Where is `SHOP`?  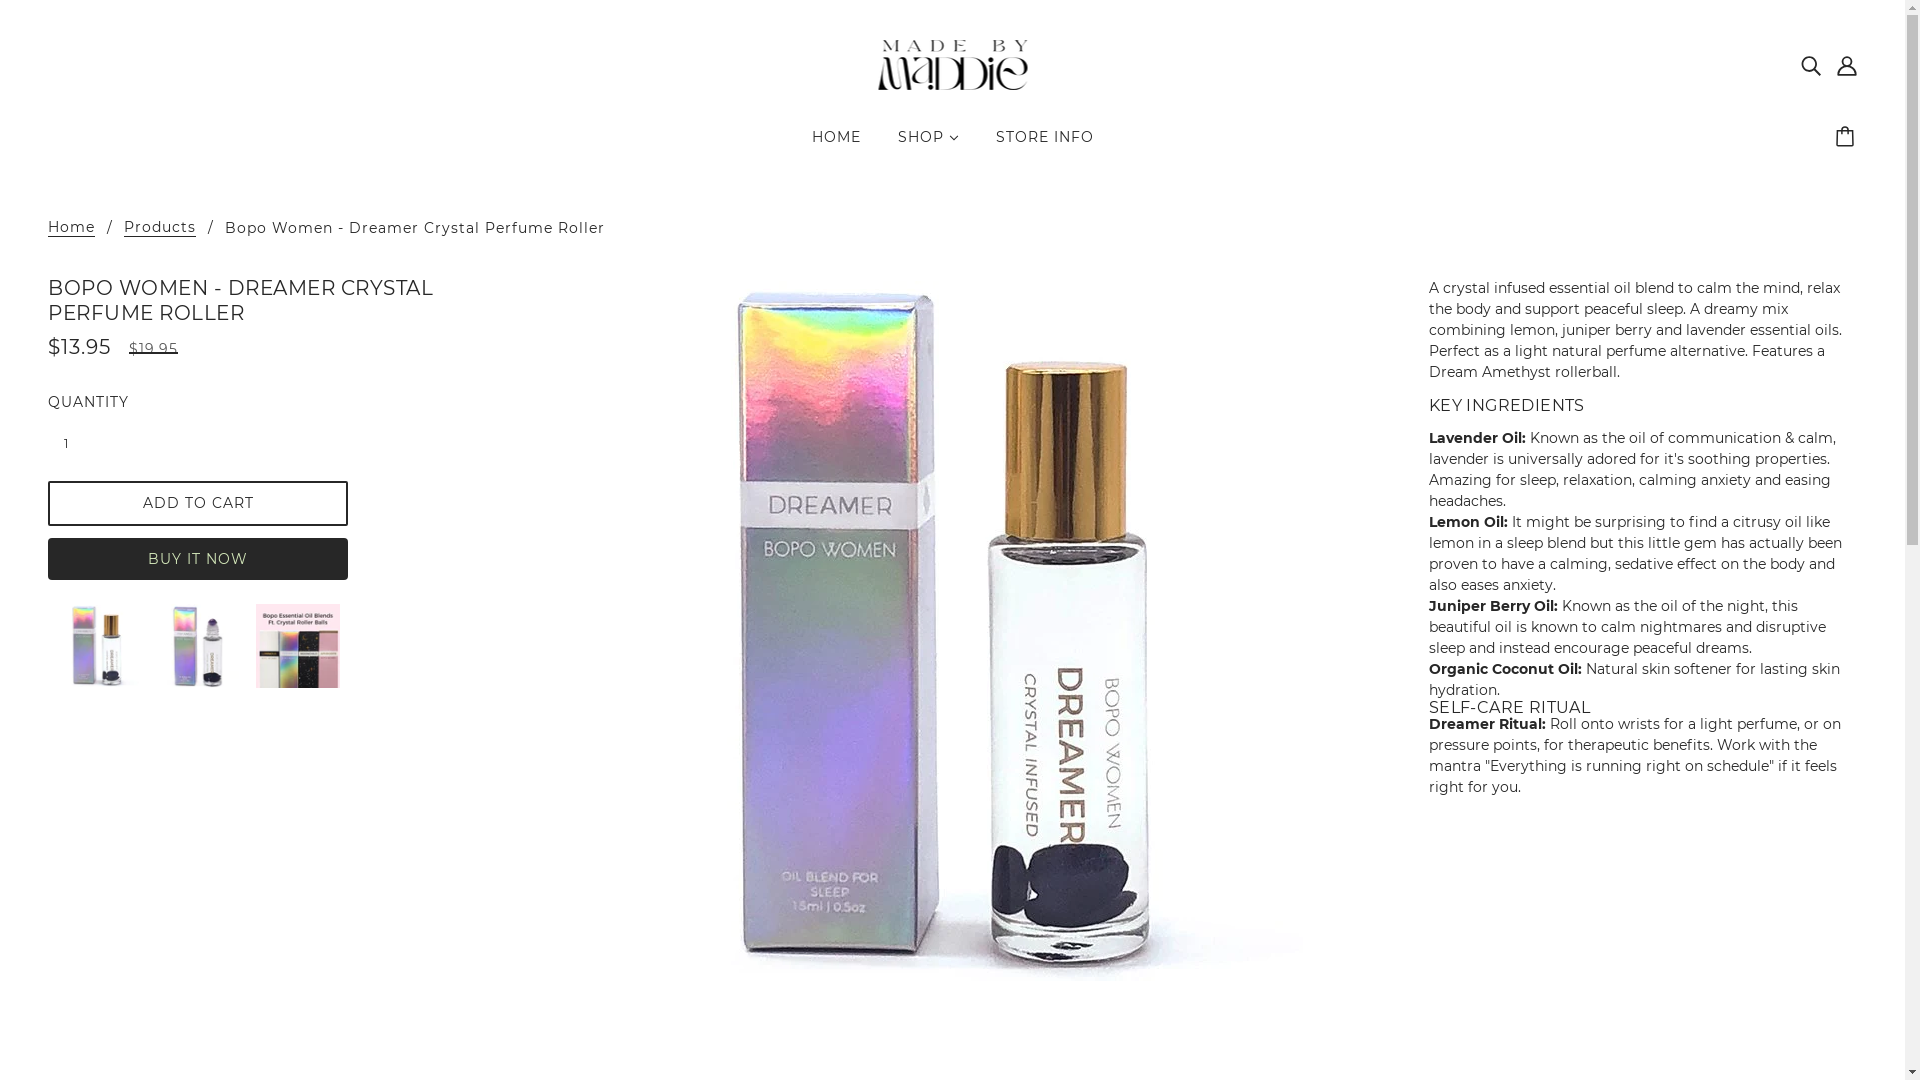
SHOP is located at coordinates (928, 145).